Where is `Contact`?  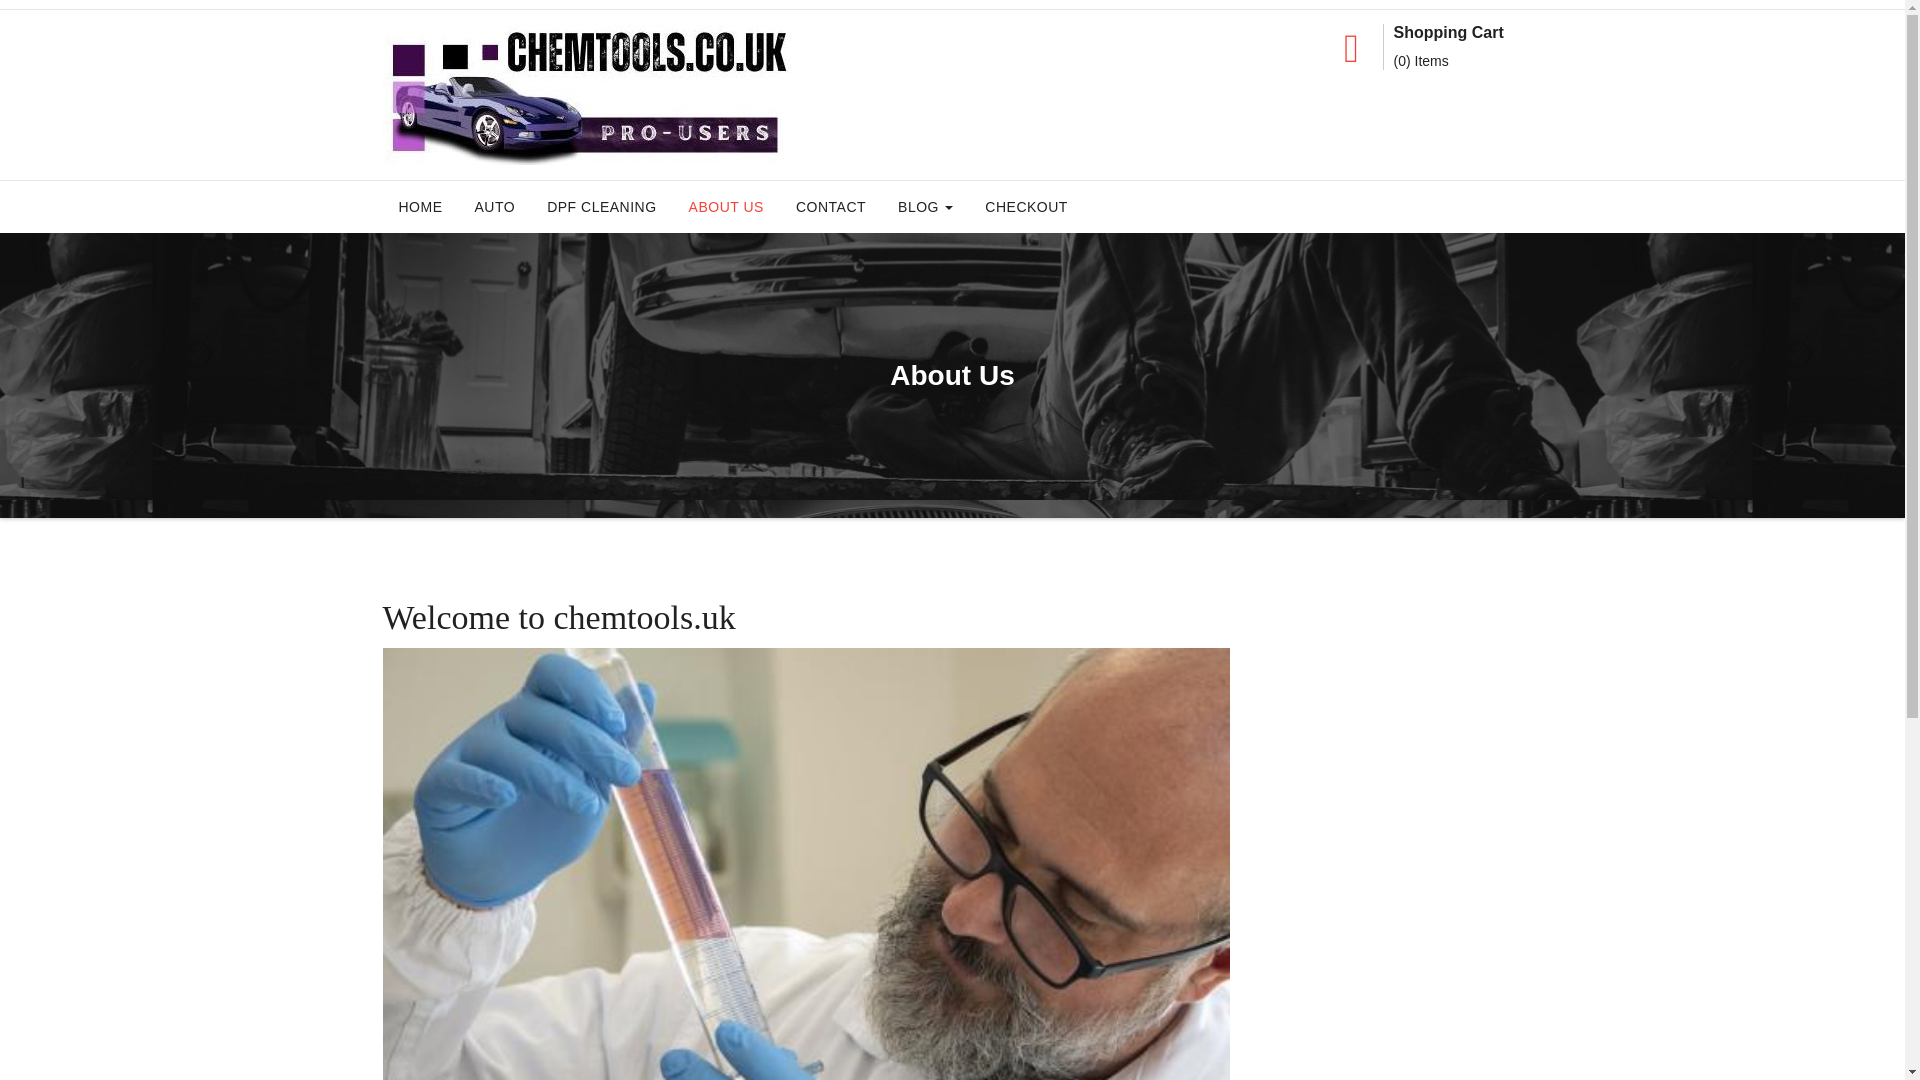 Contact is located at coordinates (830, 207).